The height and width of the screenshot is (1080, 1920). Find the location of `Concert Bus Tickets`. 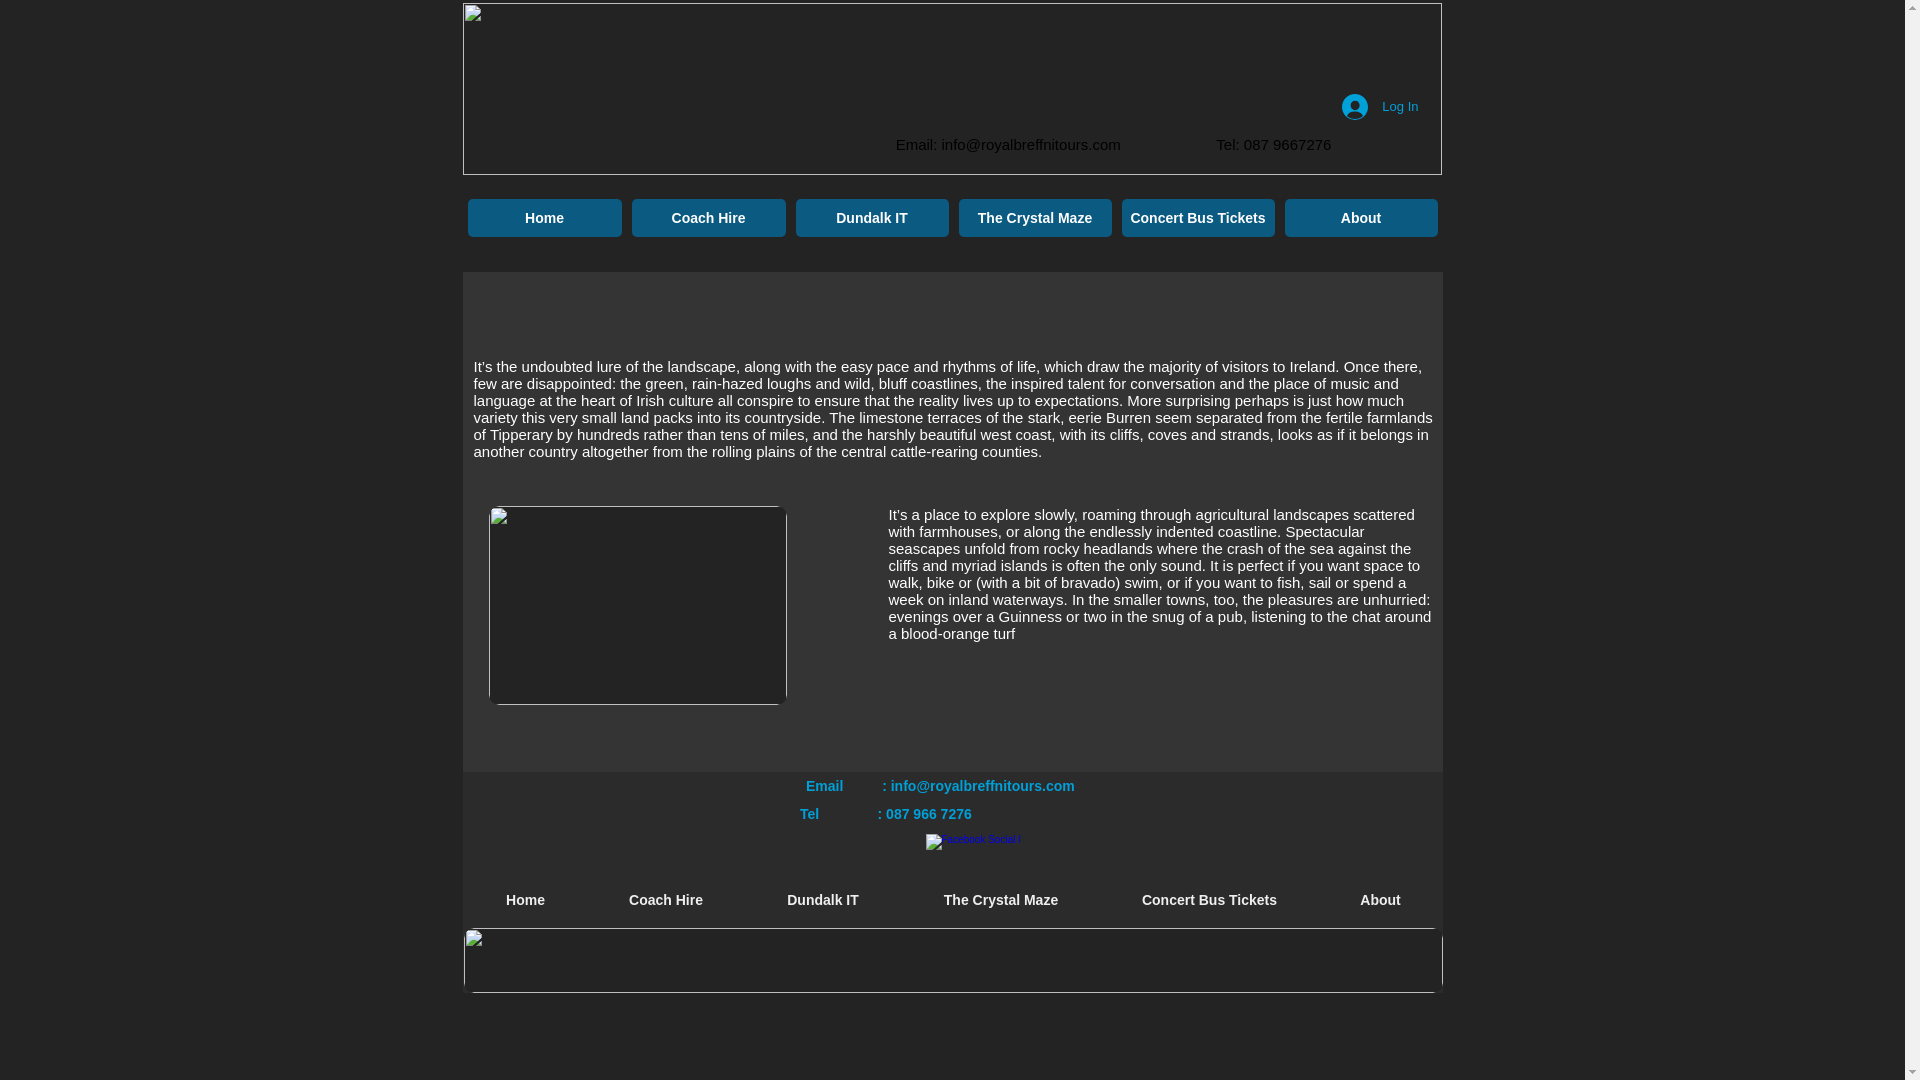

Concert Bus Tickets is located at coordinates (1198, 217).